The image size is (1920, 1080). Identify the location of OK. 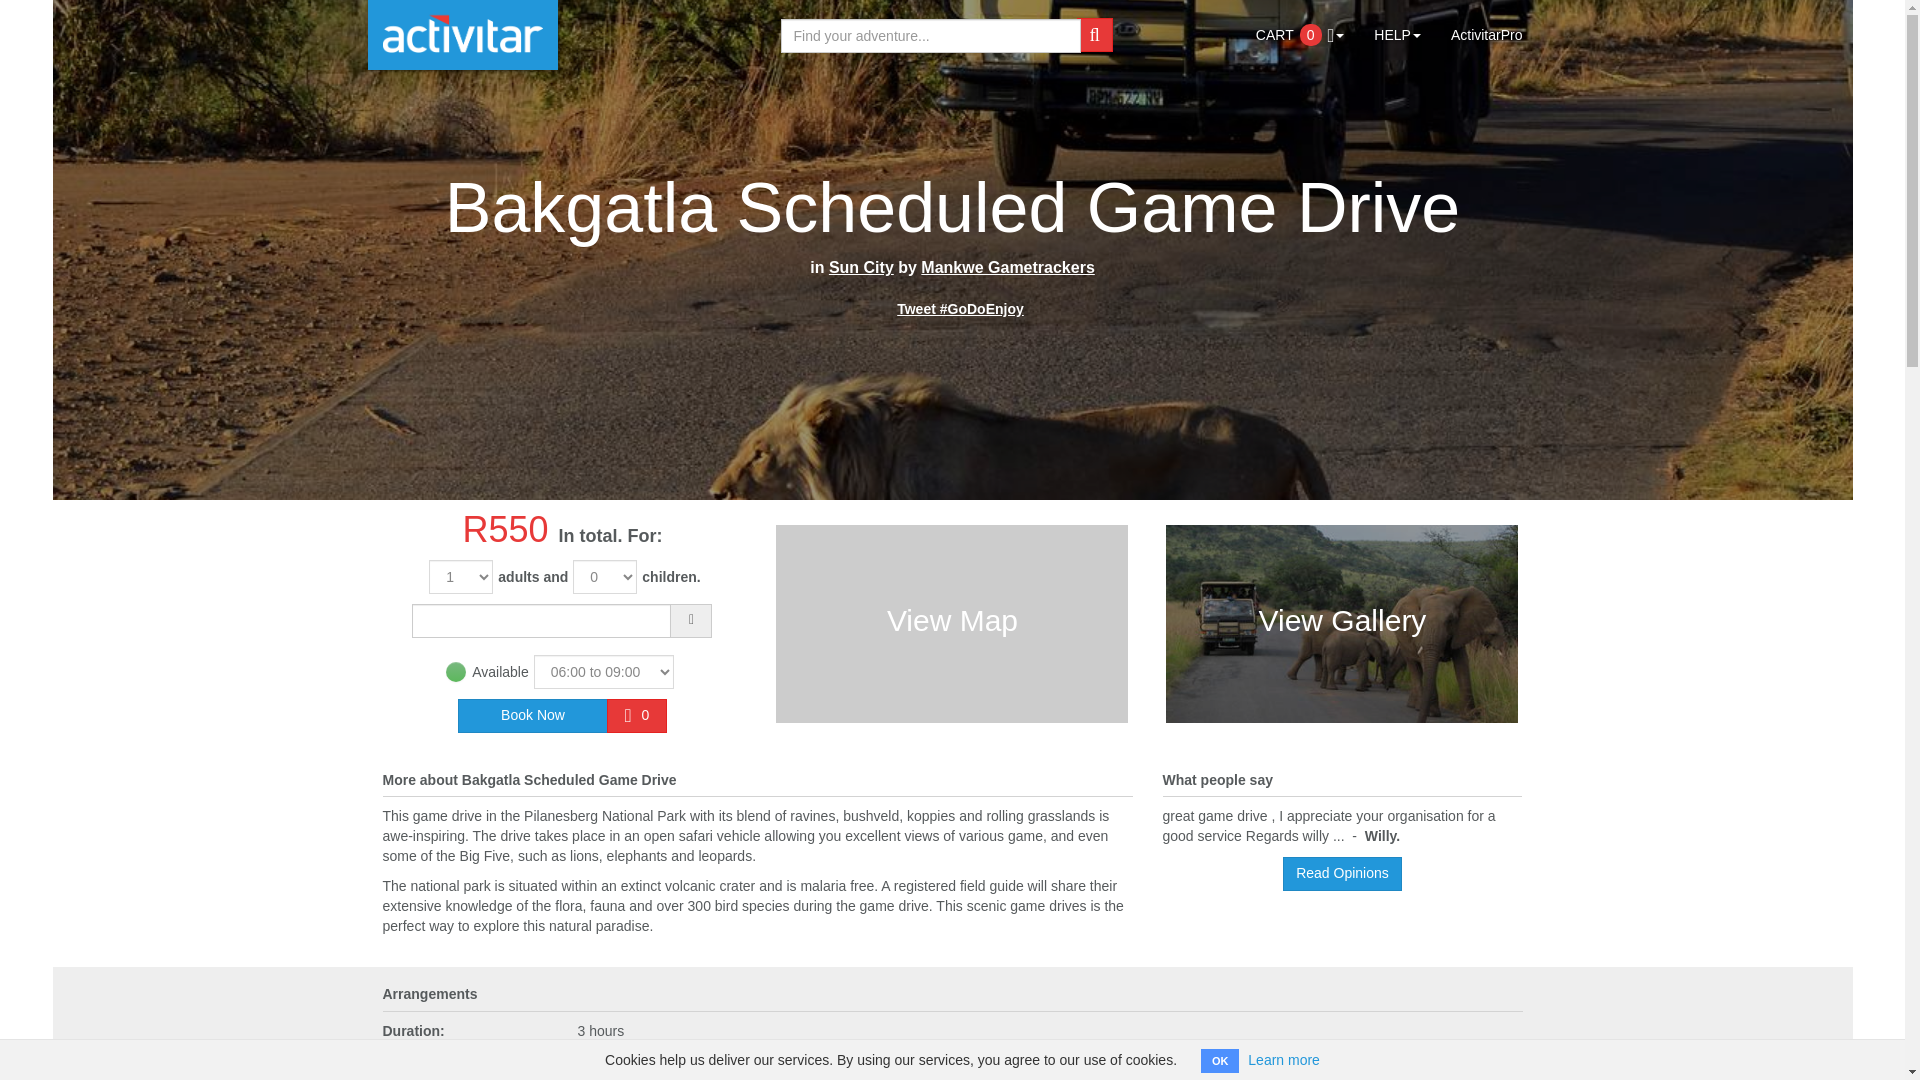
(1220, 1060).